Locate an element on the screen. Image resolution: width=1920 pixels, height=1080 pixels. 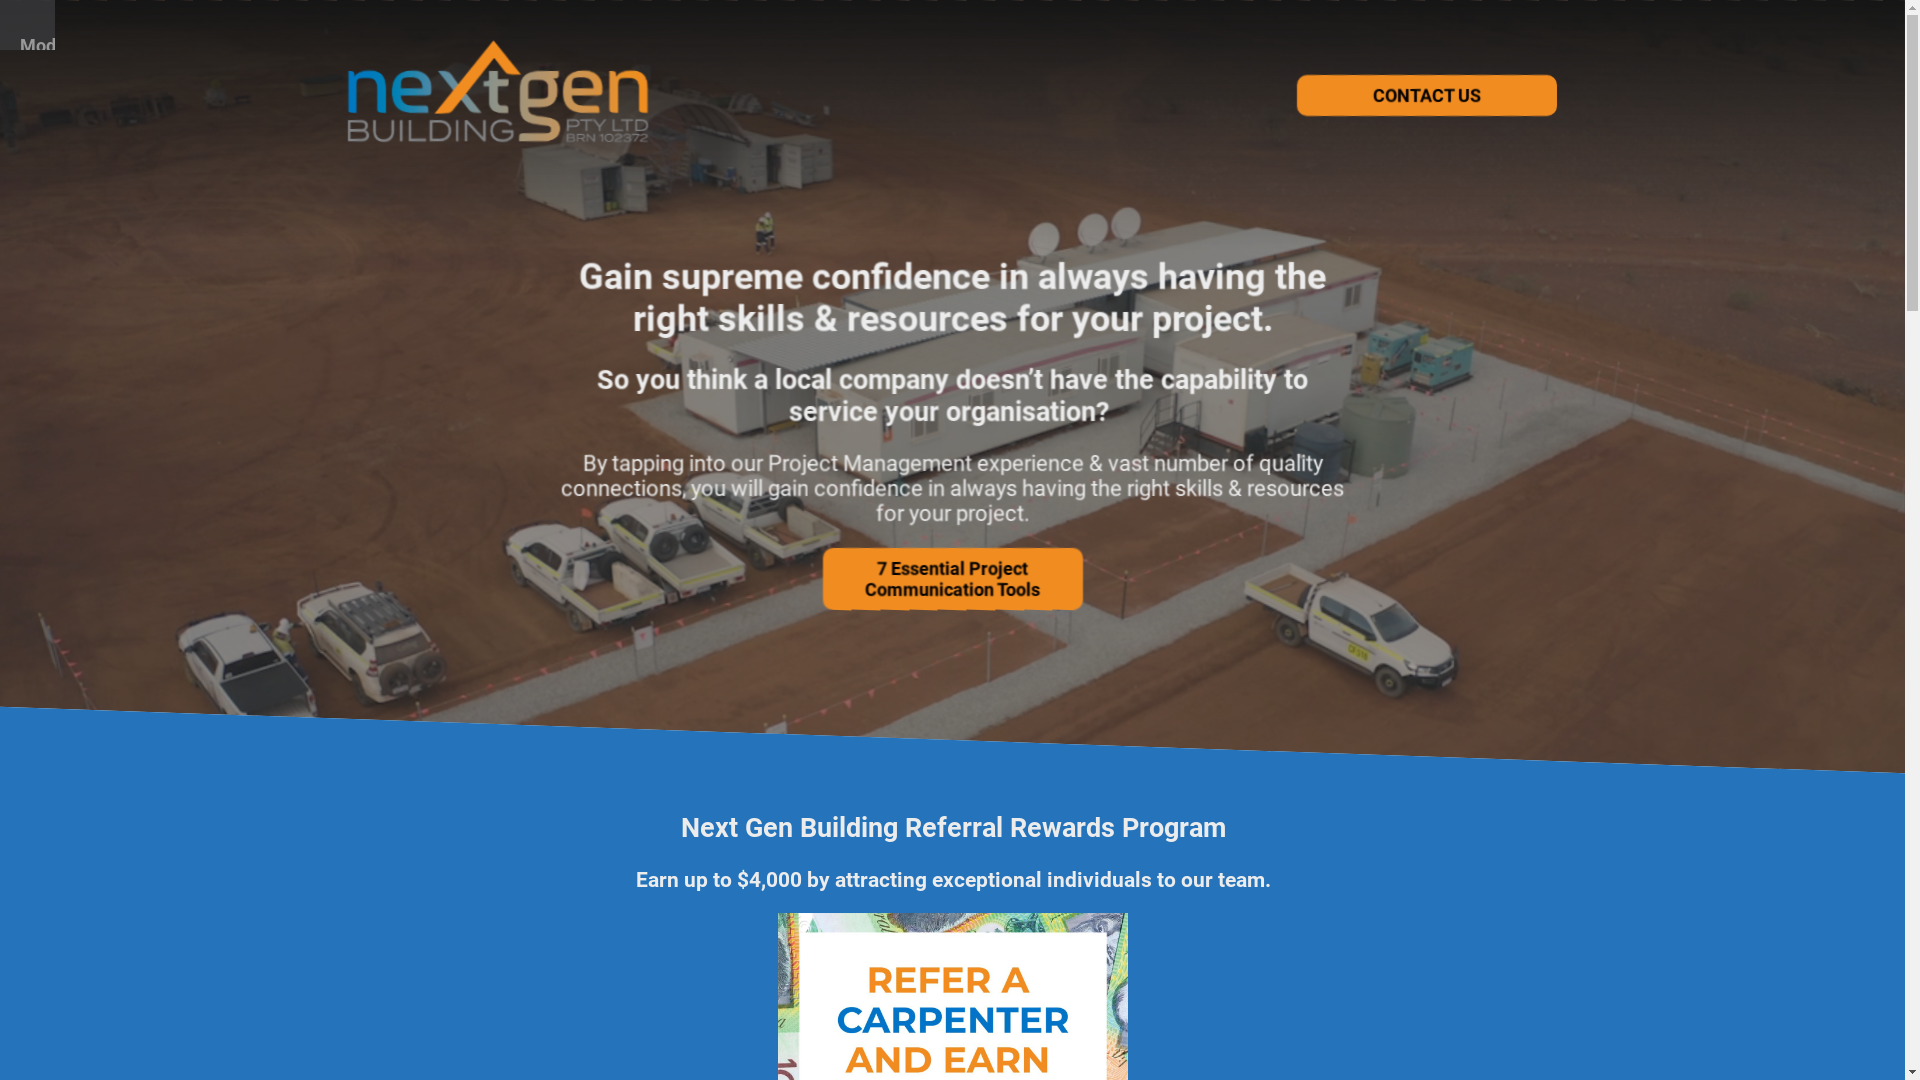
7 Essential Project Communication Tools is located at coordinates (952, 579).